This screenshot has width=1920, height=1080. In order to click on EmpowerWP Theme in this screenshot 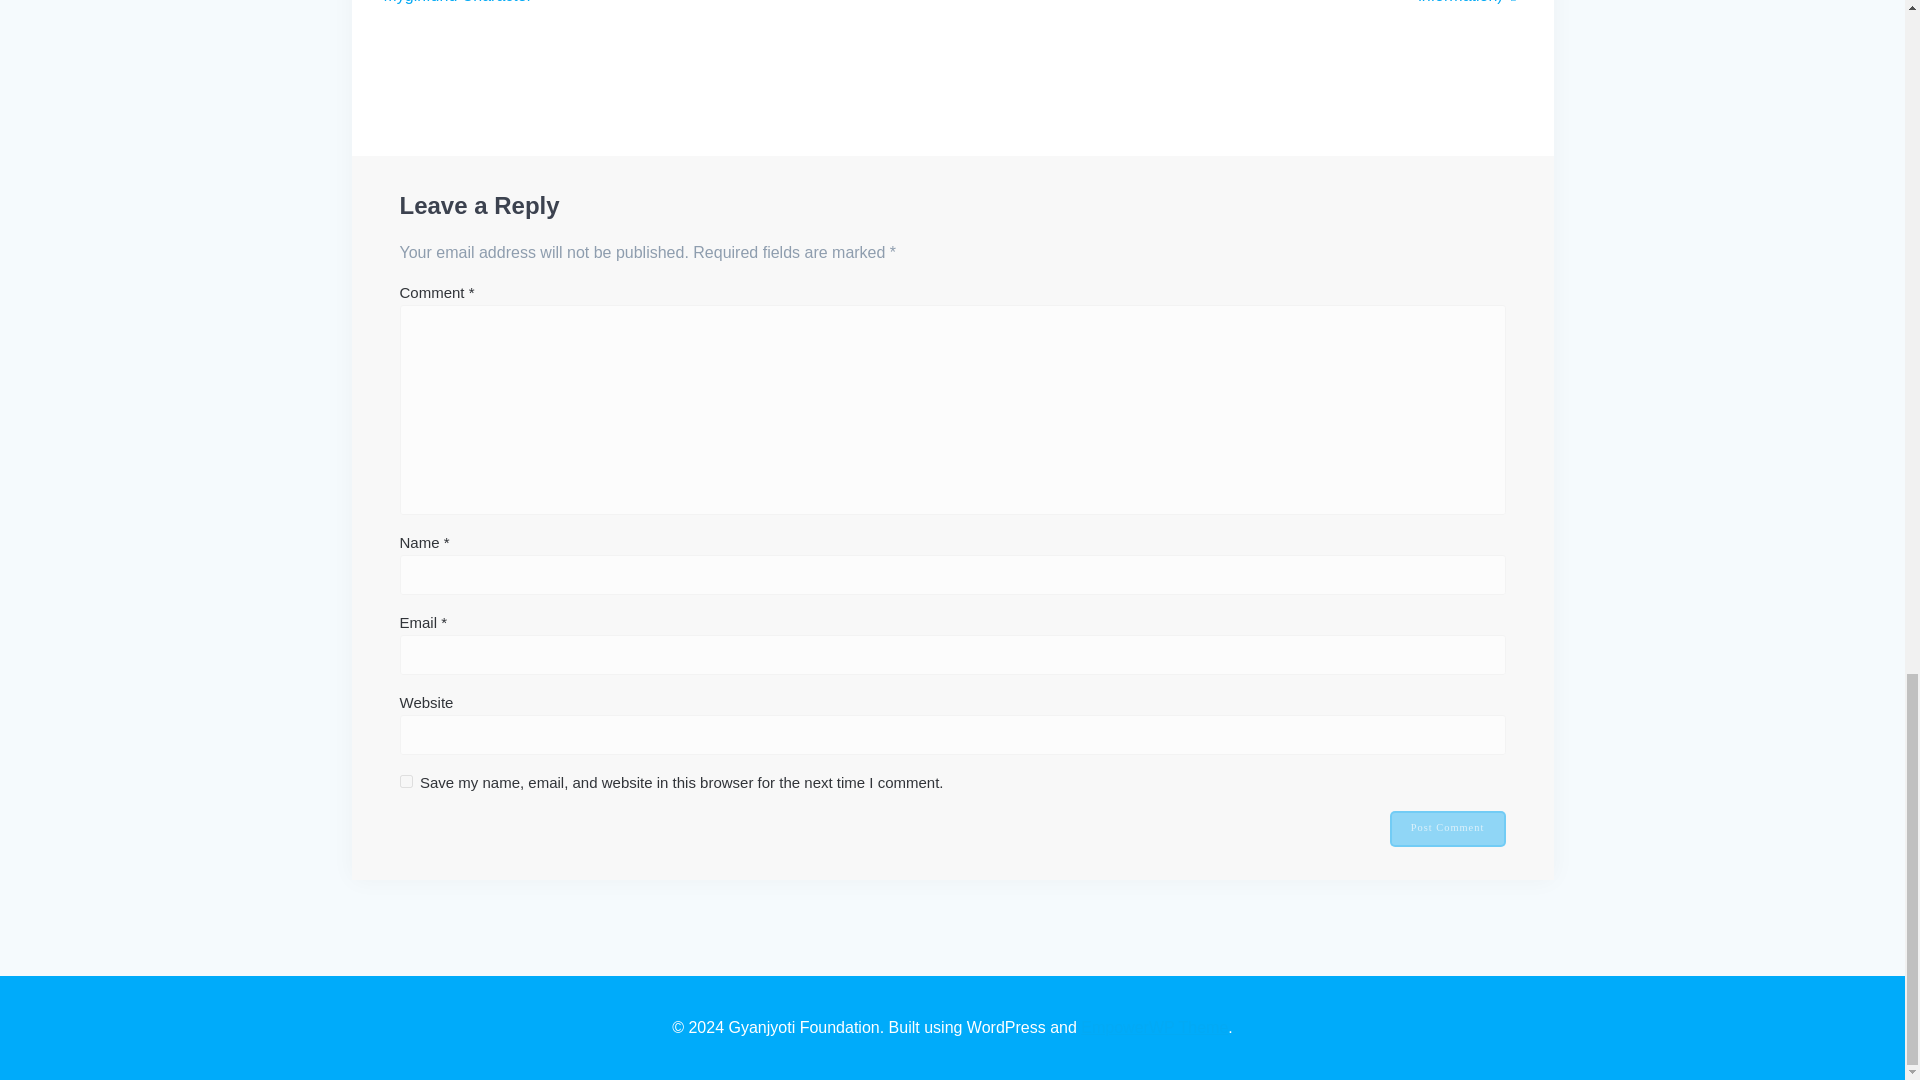, I will do `click(1154, 1027)`.